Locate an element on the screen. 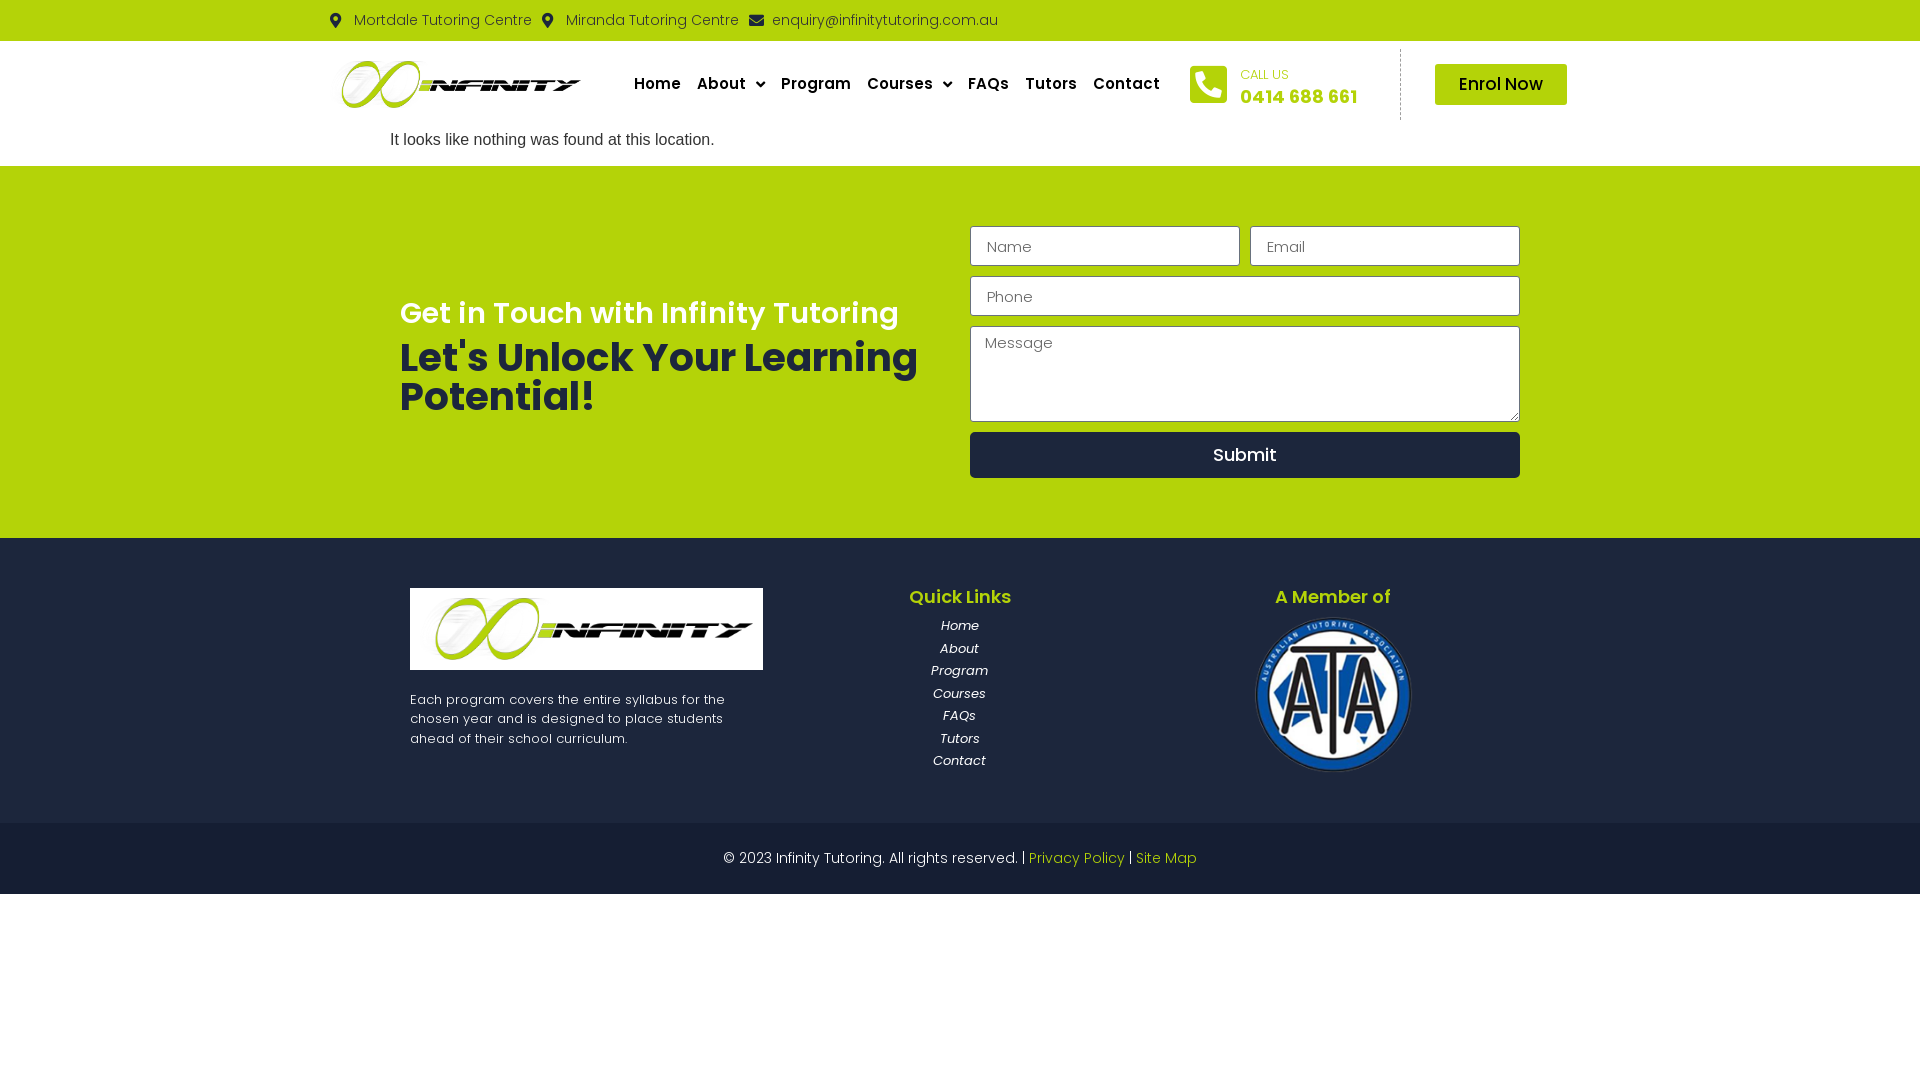 This screenshot has width=1920, height=1080. Enrol Now is located at coordinates (1501, 84).